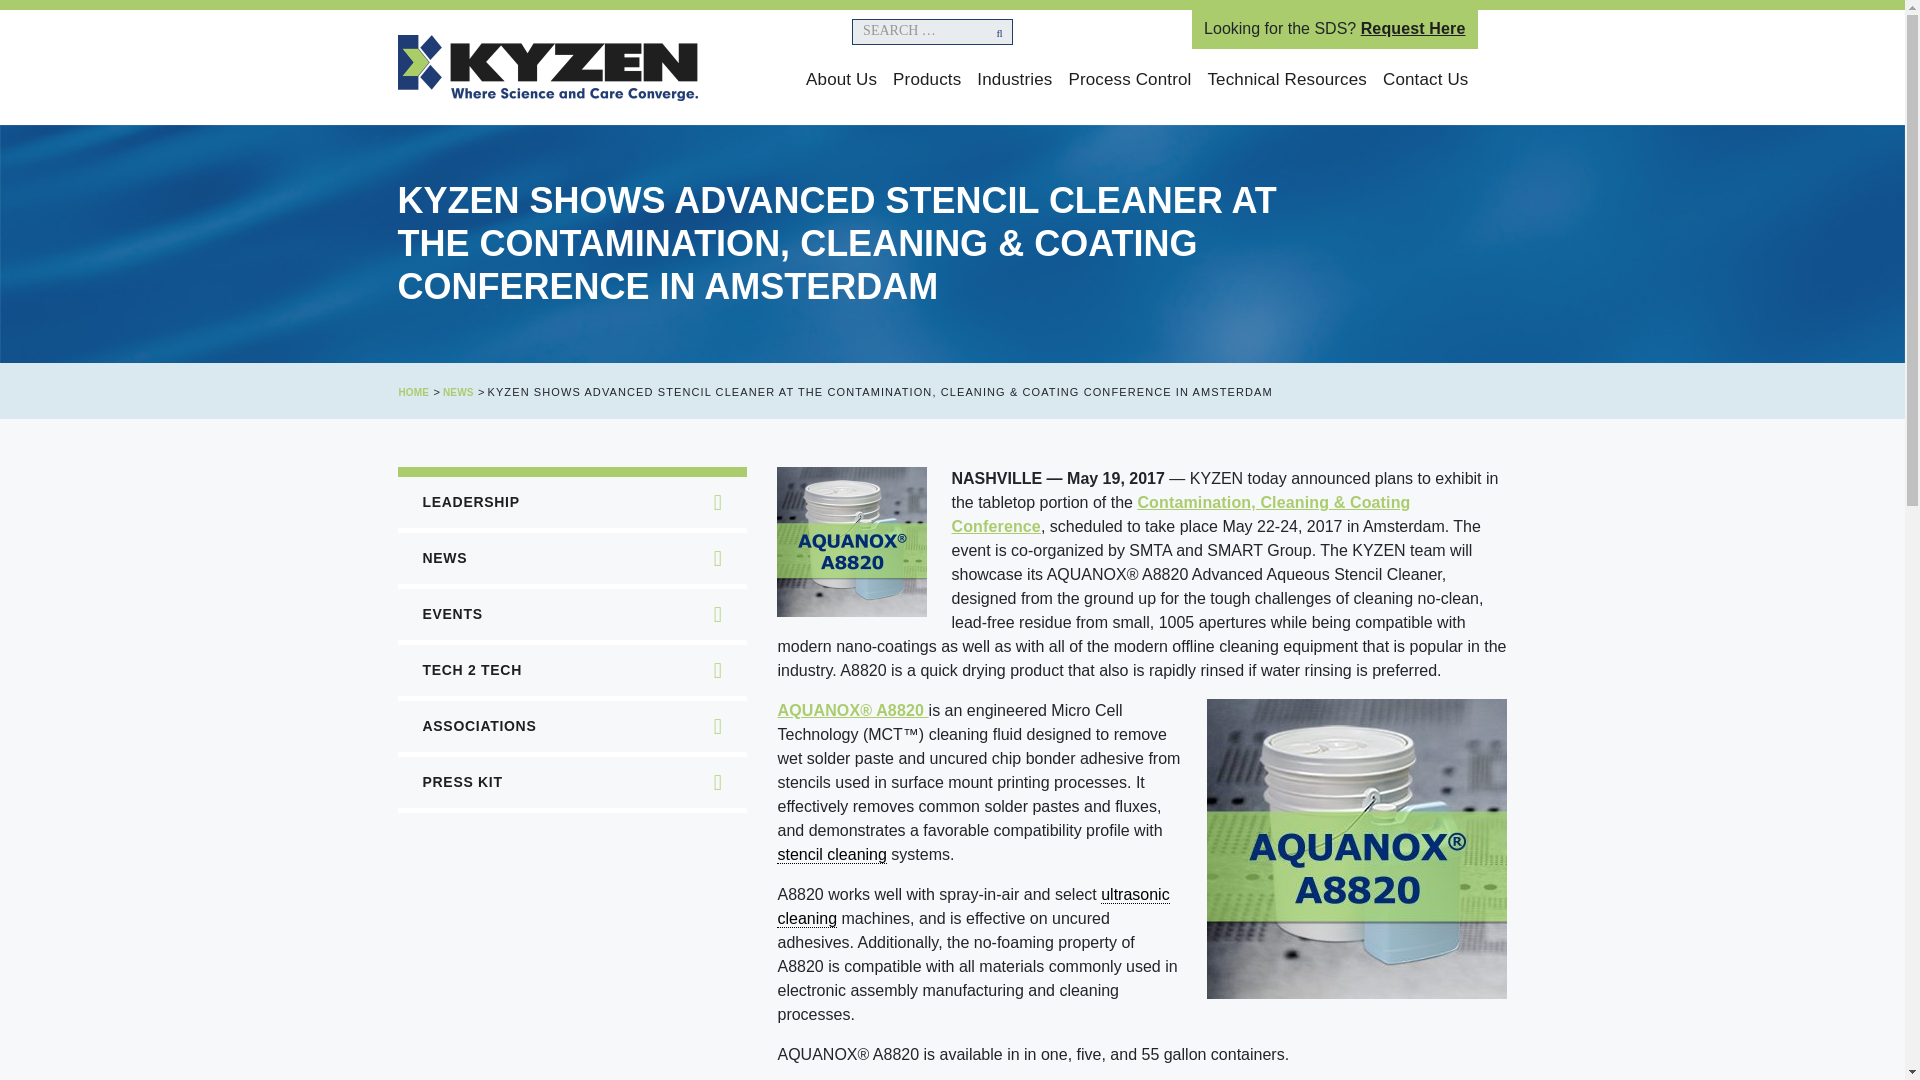  What do you see at coordinates (474, 726) in the screenshot?
I see `ASSOCIATIONS` at bounding box center [474, 726].